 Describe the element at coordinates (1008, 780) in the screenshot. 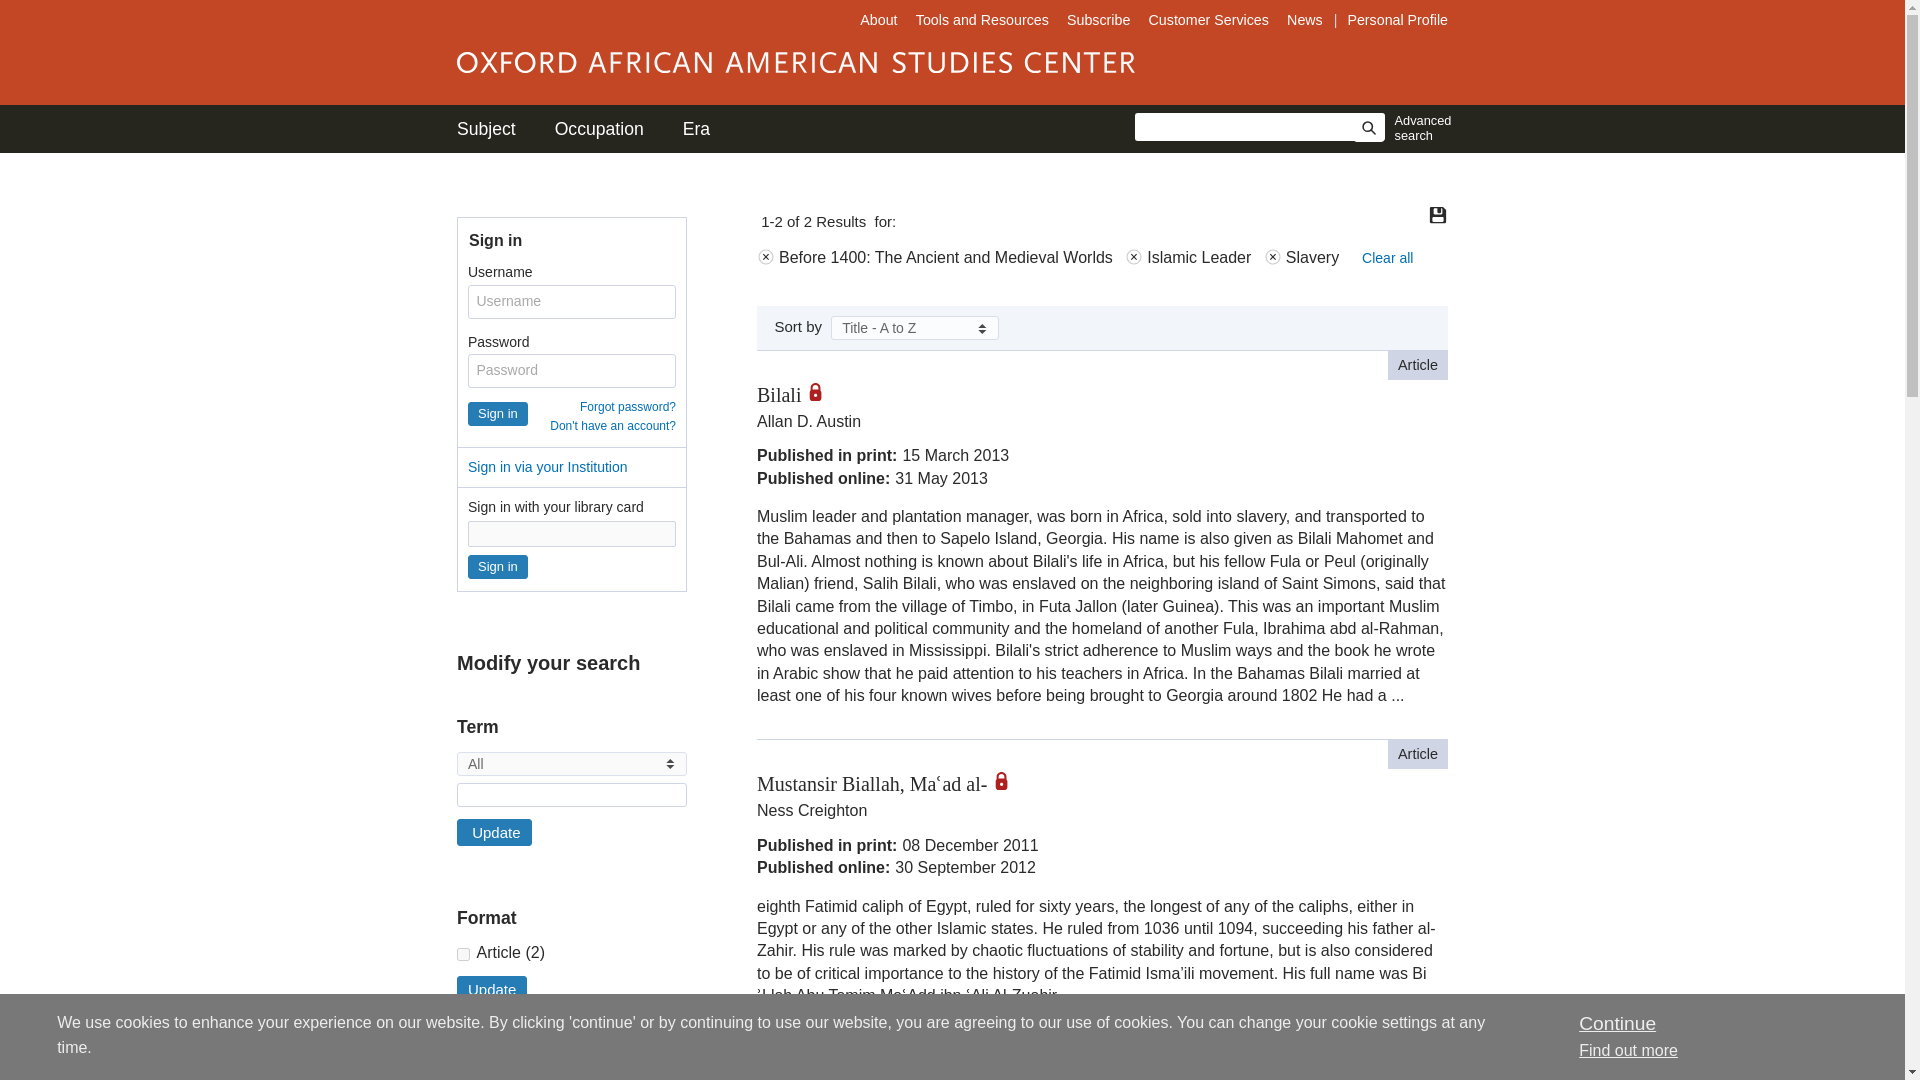

I see `restricted access` at that location.